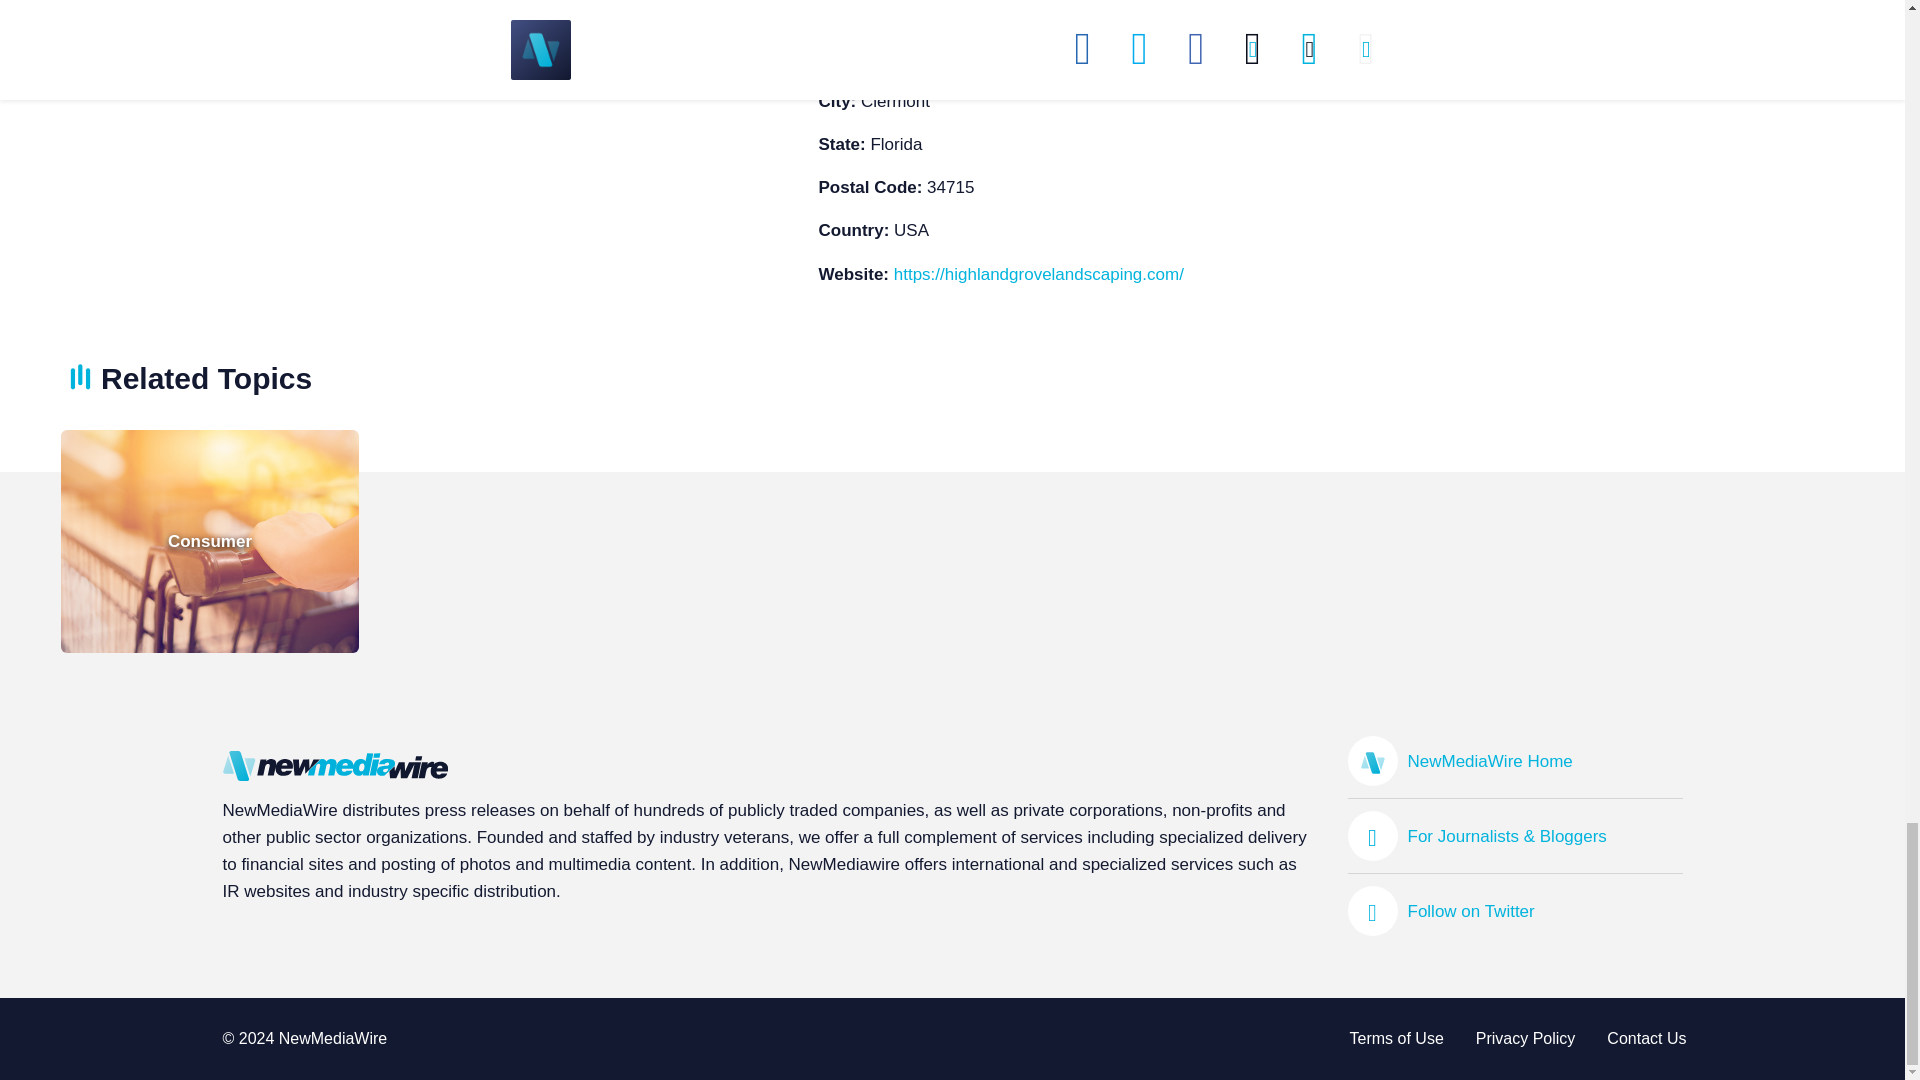 The height and width of the screenshot is (1080, 1920). I want to click on Terms of Use, so click(1525, 1038).